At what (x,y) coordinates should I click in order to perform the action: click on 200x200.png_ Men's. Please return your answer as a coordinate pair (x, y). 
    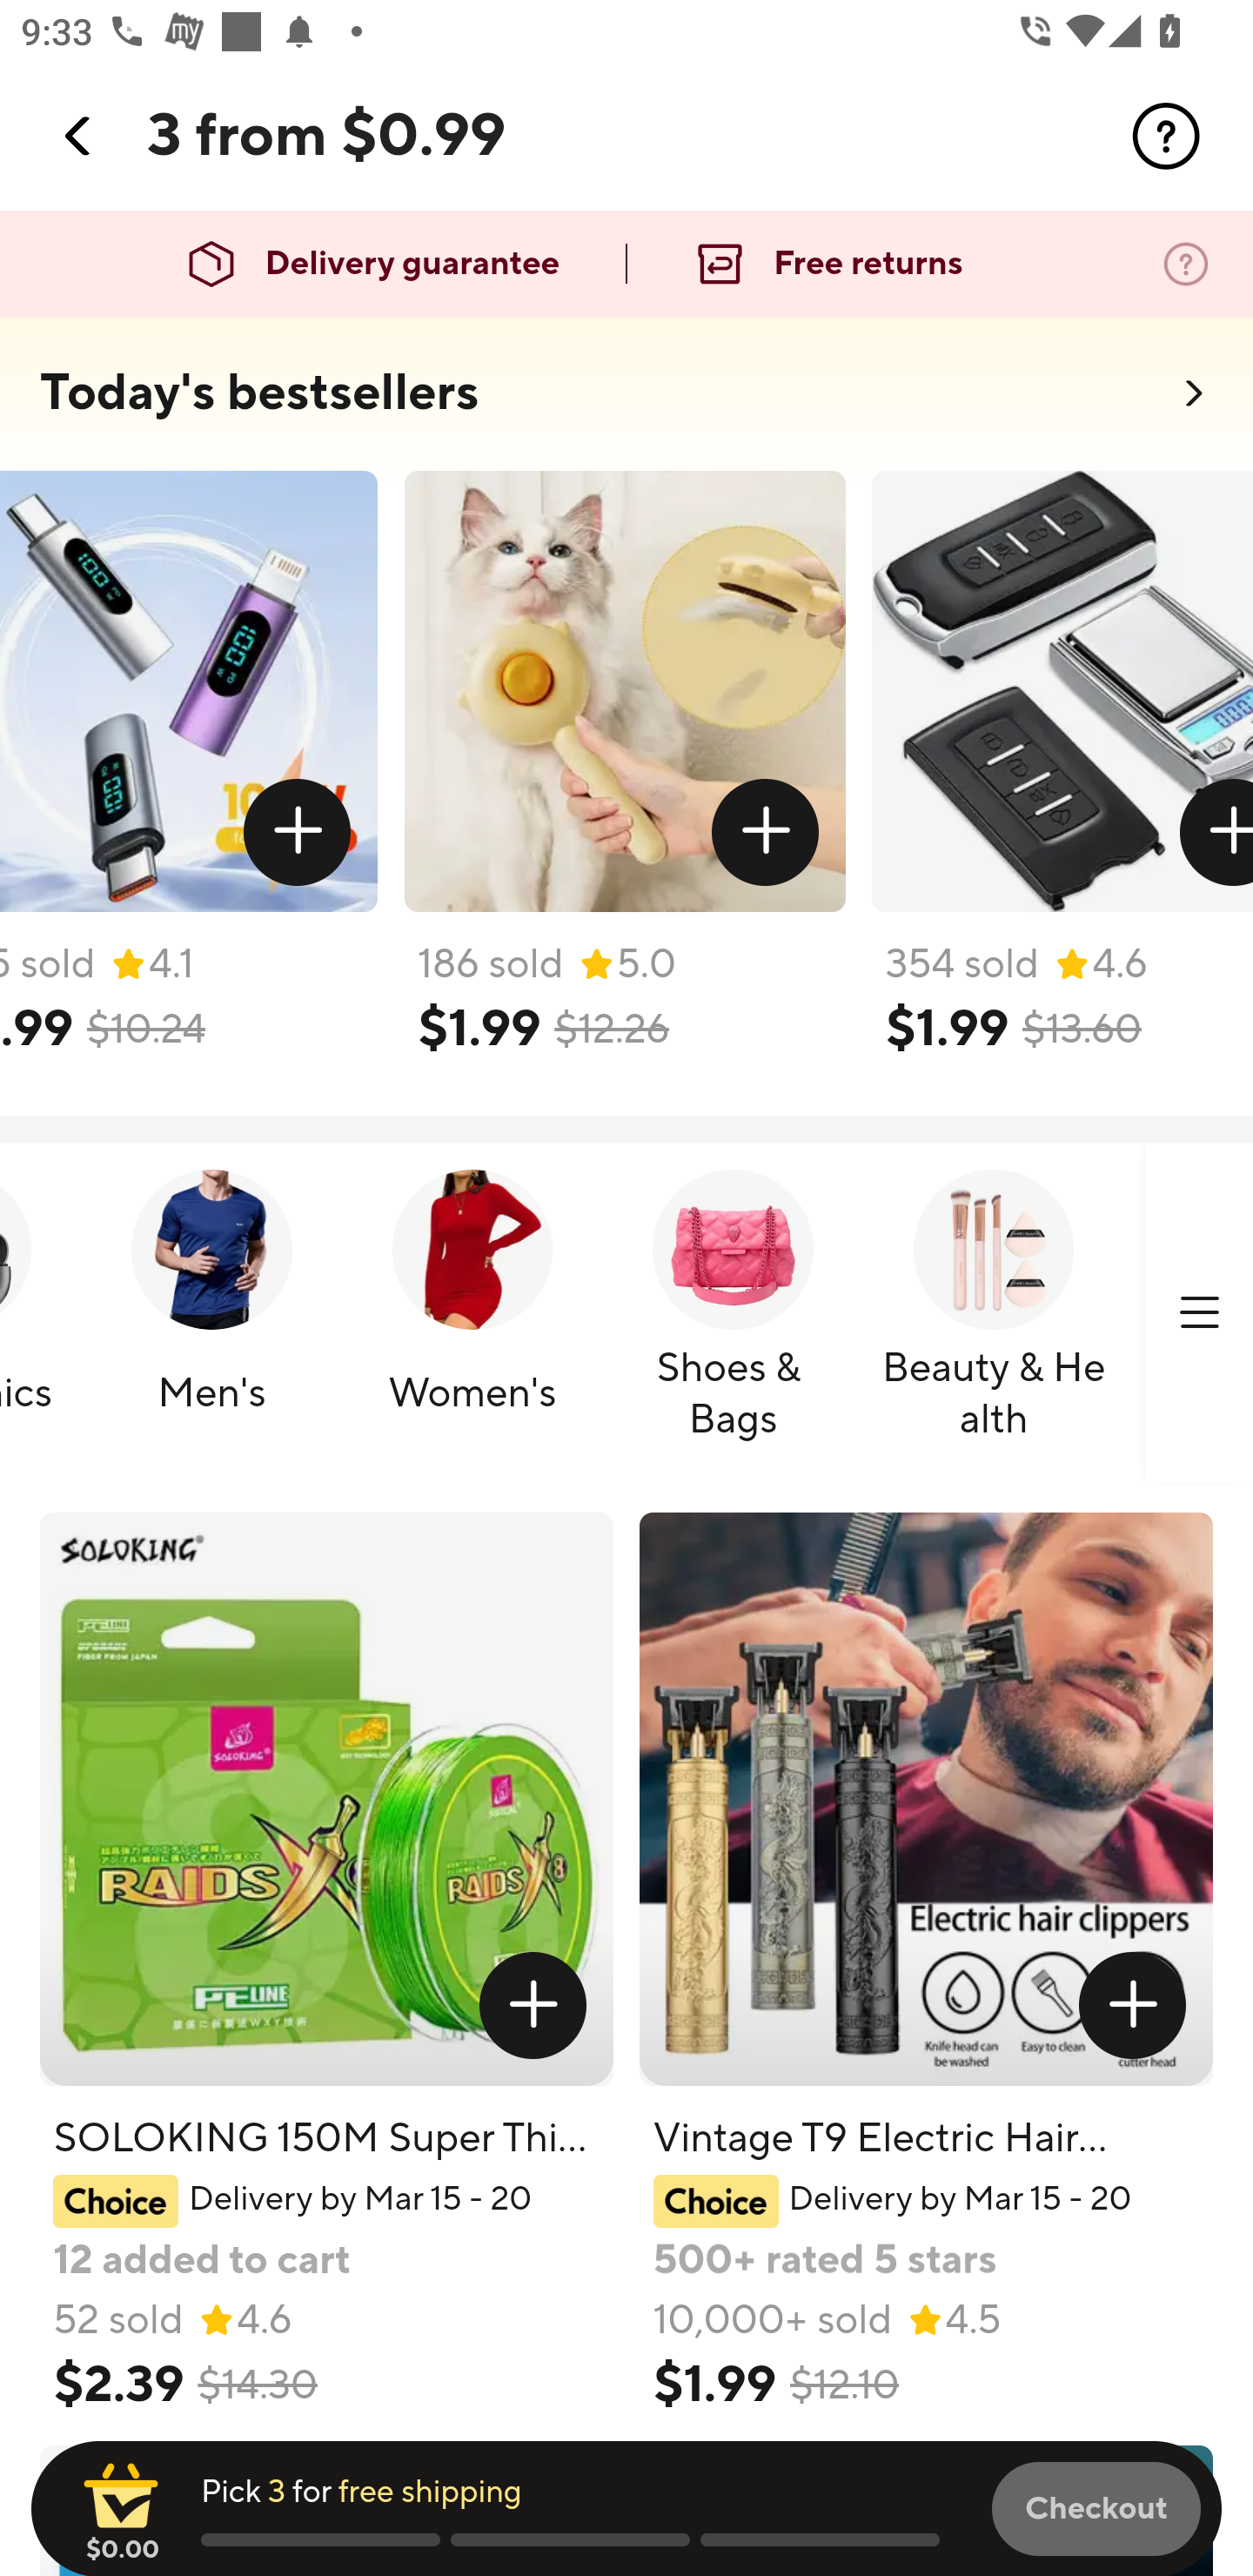
    Looking at the image, I should click on (211, 1315).